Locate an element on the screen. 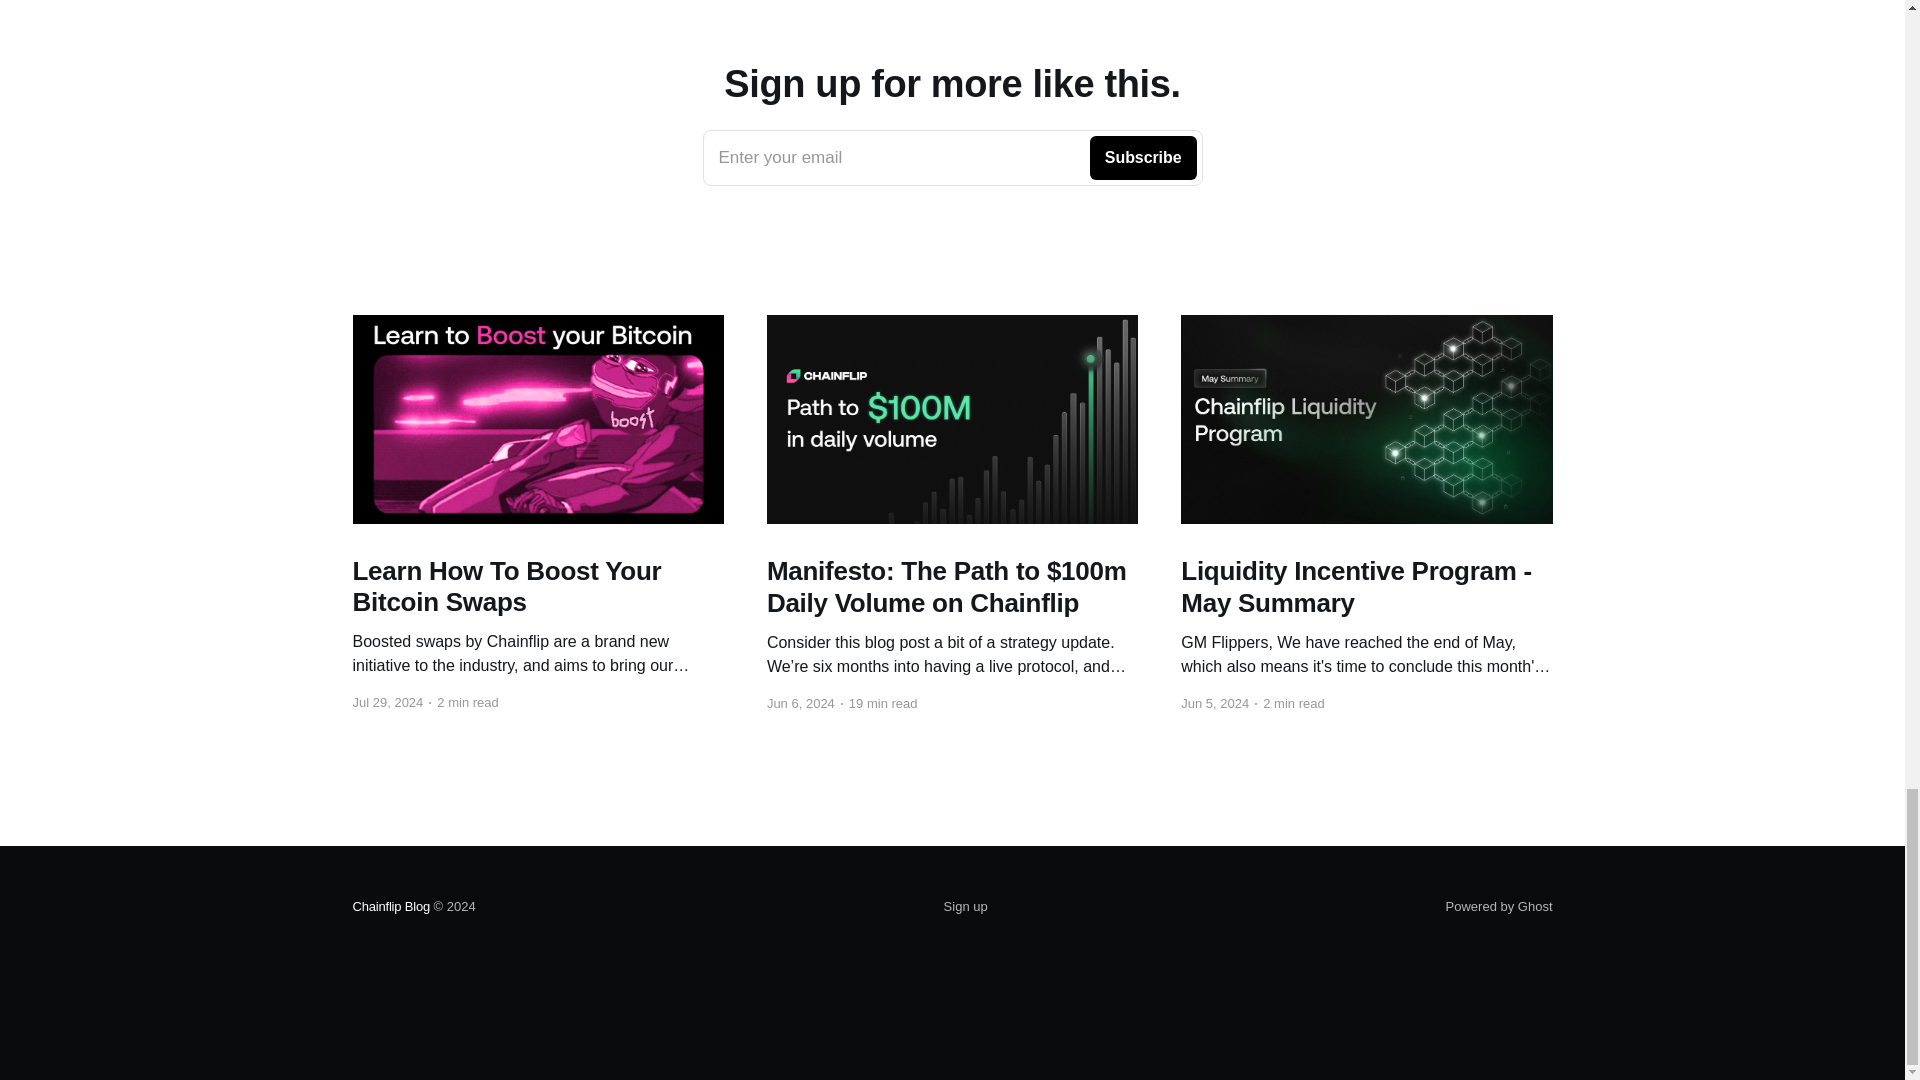 This screenshot has width=1920, height=1080. Powered by Ghost is located at coordinates (1499, 906).